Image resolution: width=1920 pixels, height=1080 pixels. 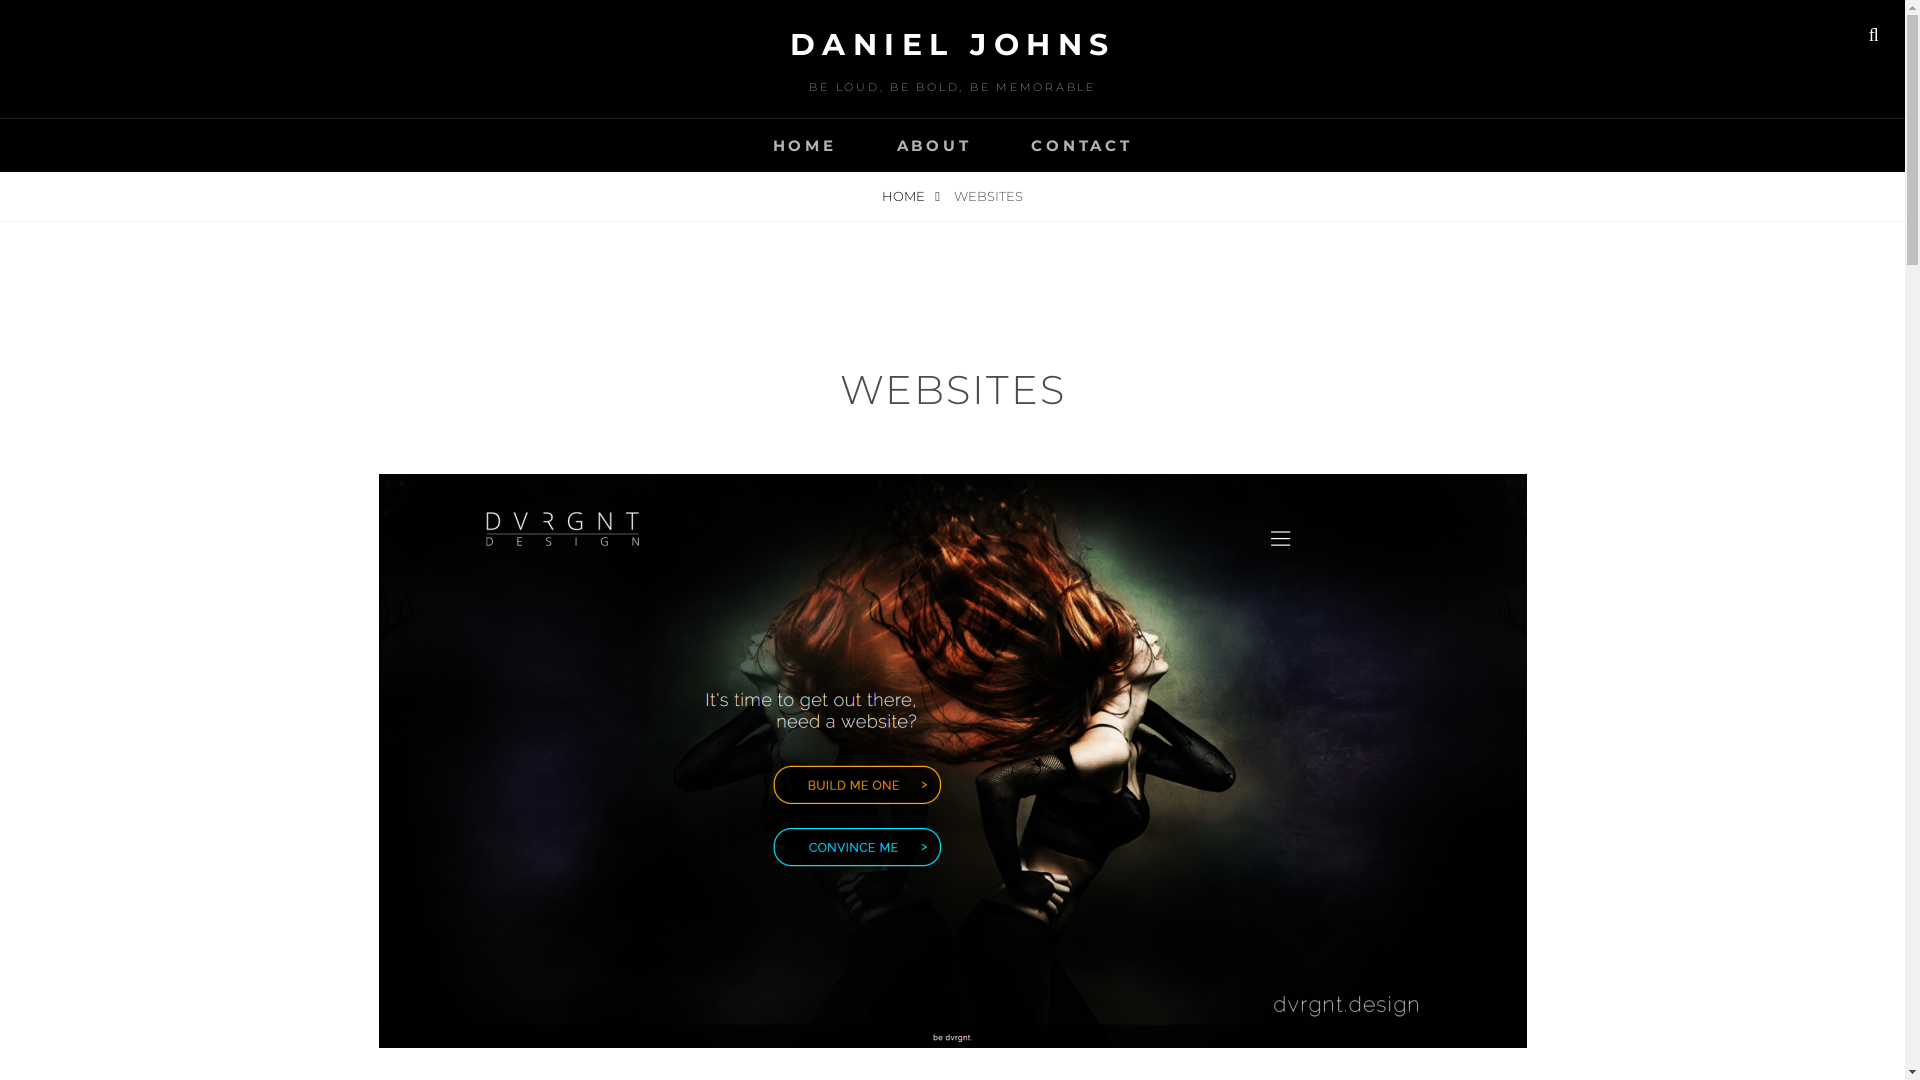 What do you see at coordinates (804, 146) in the screenshot?
I see `HOME` at bounding box center [804, 146].